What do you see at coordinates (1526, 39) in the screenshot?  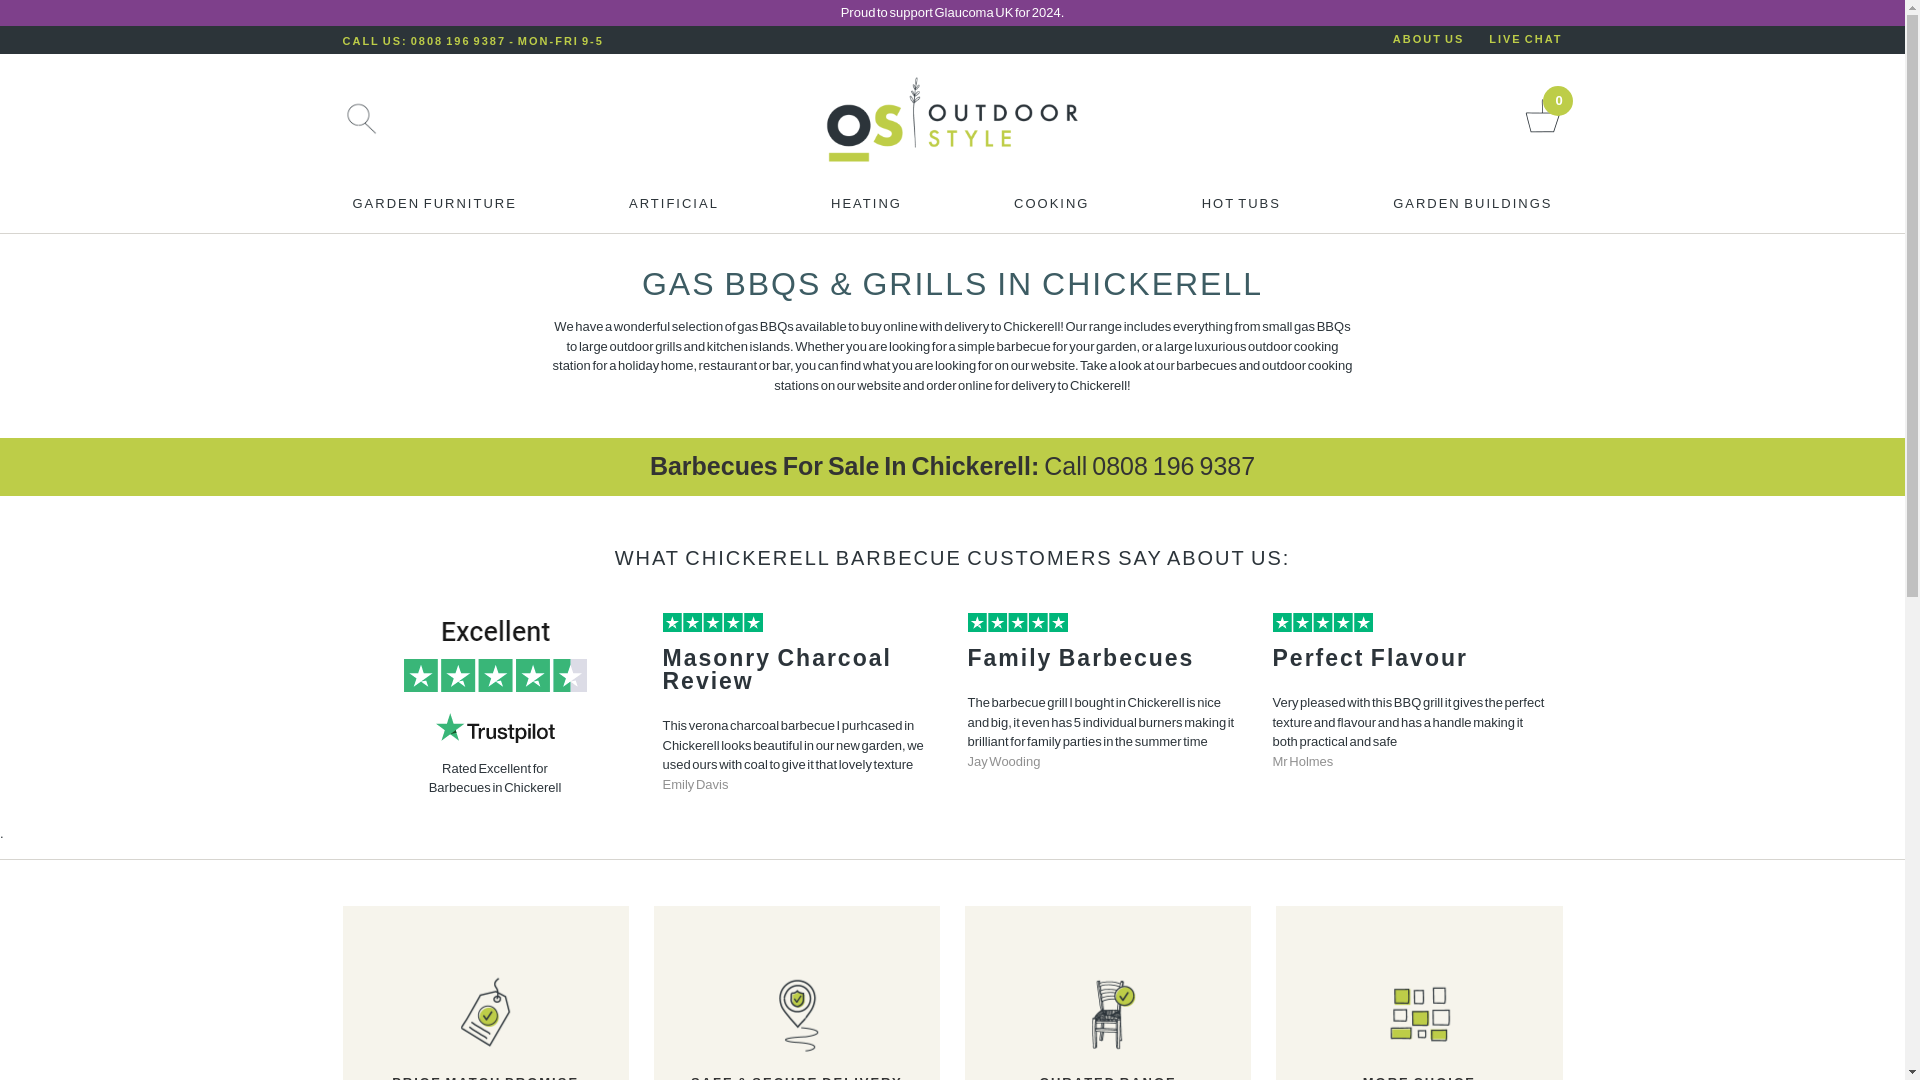 I see `LIVE CHAT` at bounding box center [1526, 39].